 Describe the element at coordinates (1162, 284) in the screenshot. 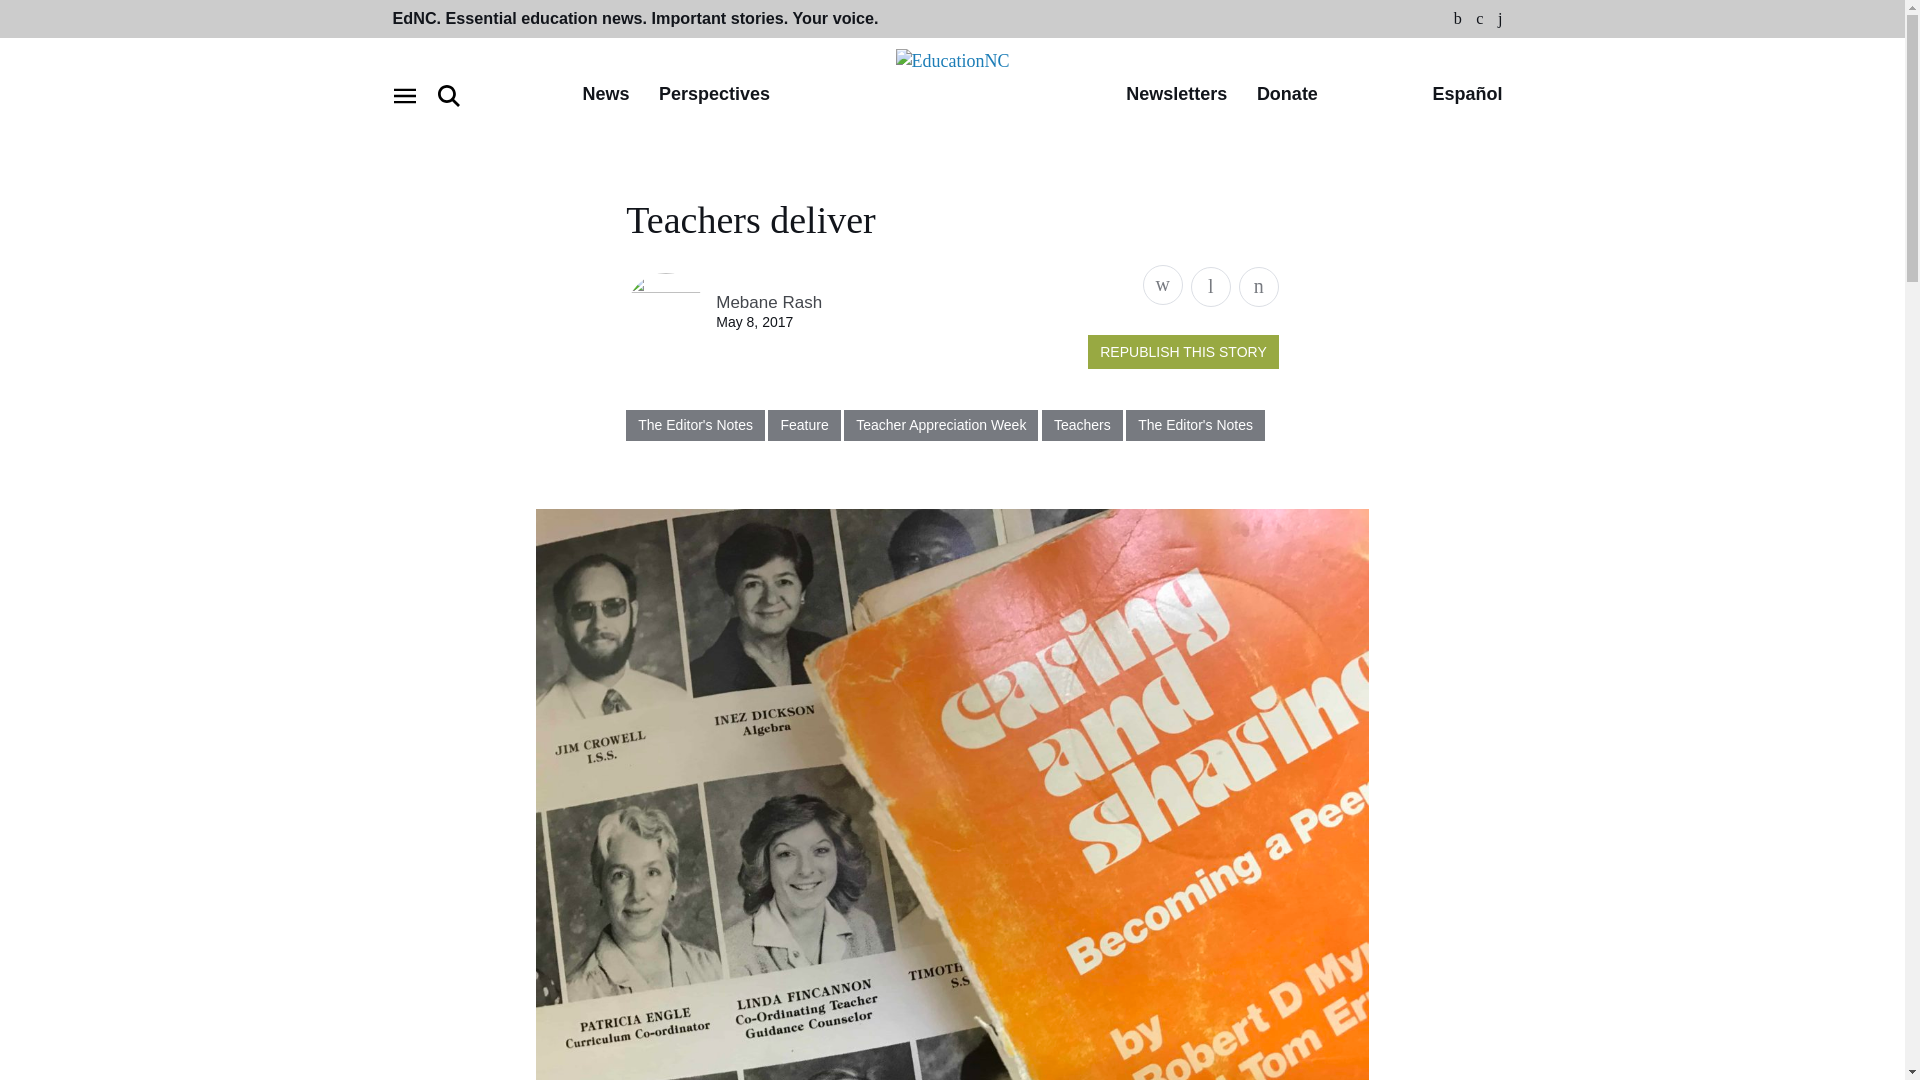

I see `Share this page` at that location.